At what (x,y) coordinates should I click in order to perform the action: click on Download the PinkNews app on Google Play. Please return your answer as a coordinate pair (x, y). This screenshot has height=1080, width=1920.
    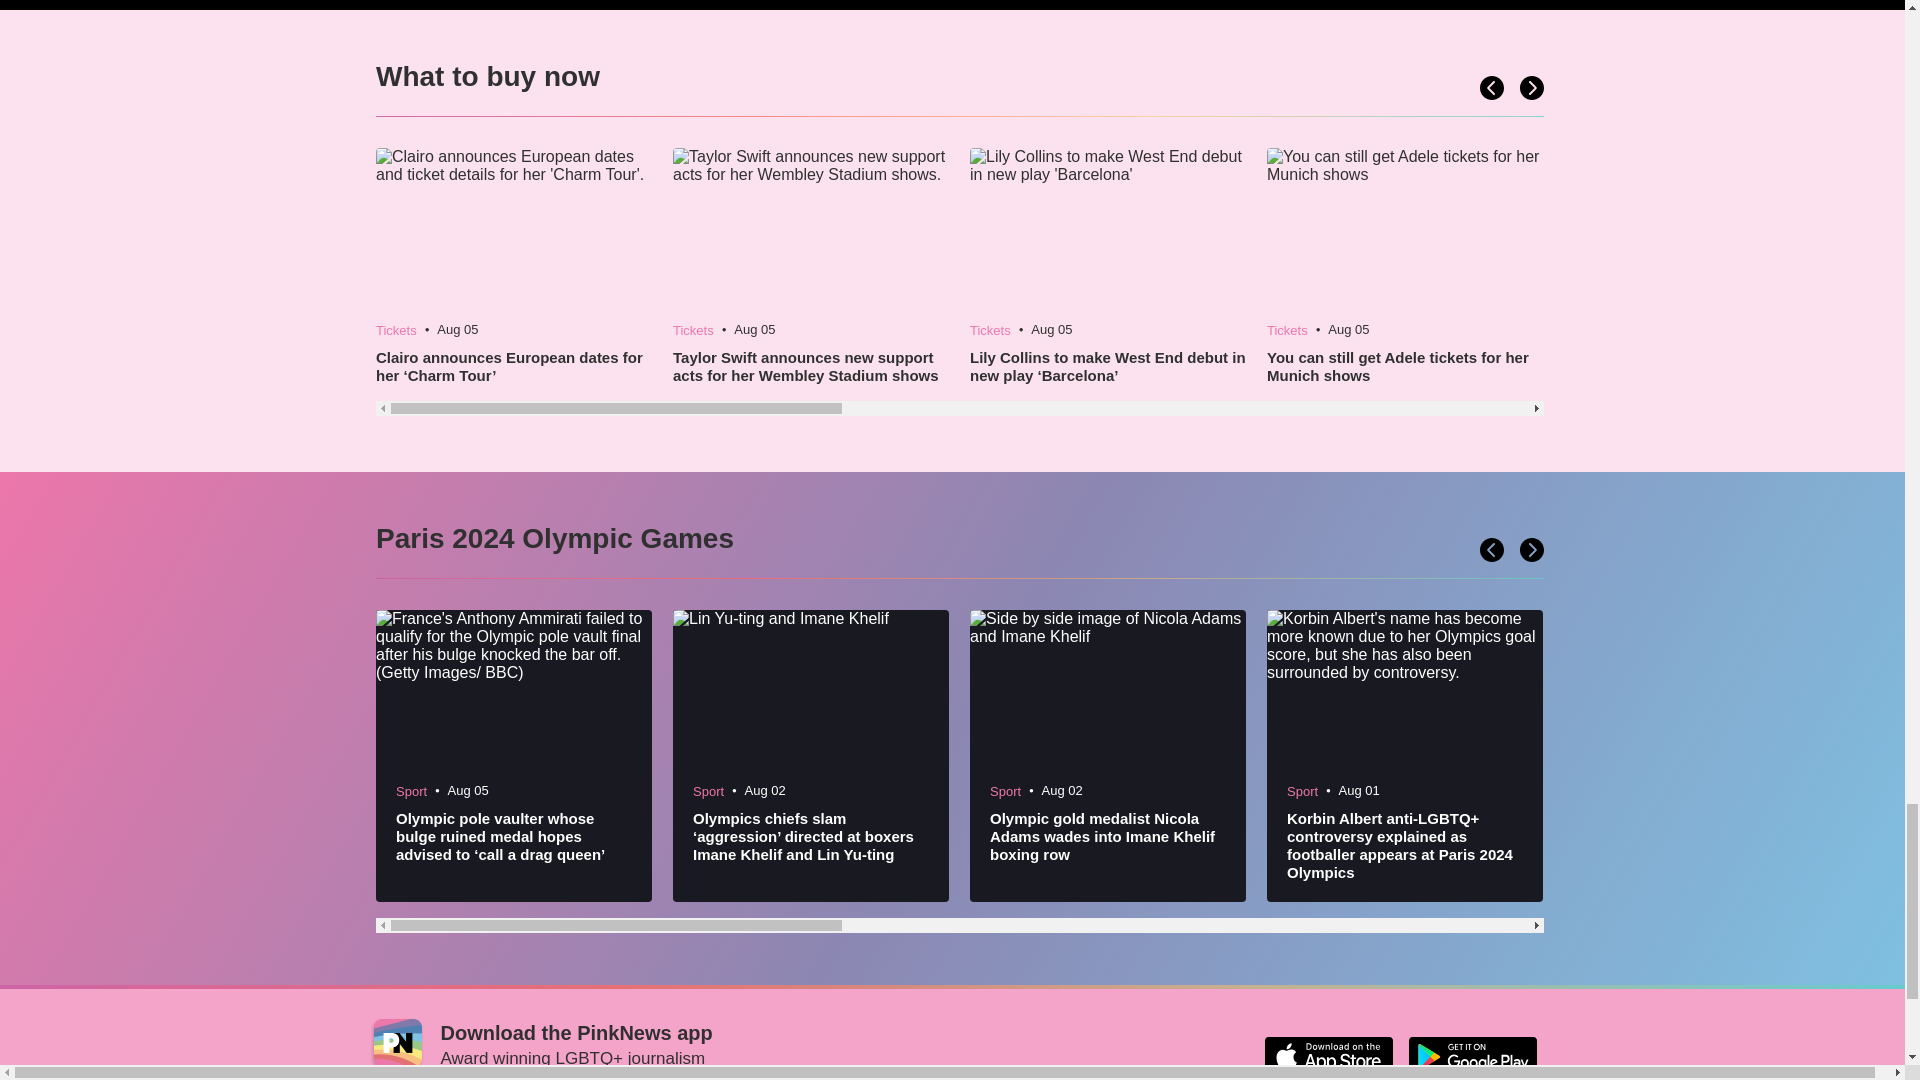
    Looking at the image, I should click on (1472, 1056).